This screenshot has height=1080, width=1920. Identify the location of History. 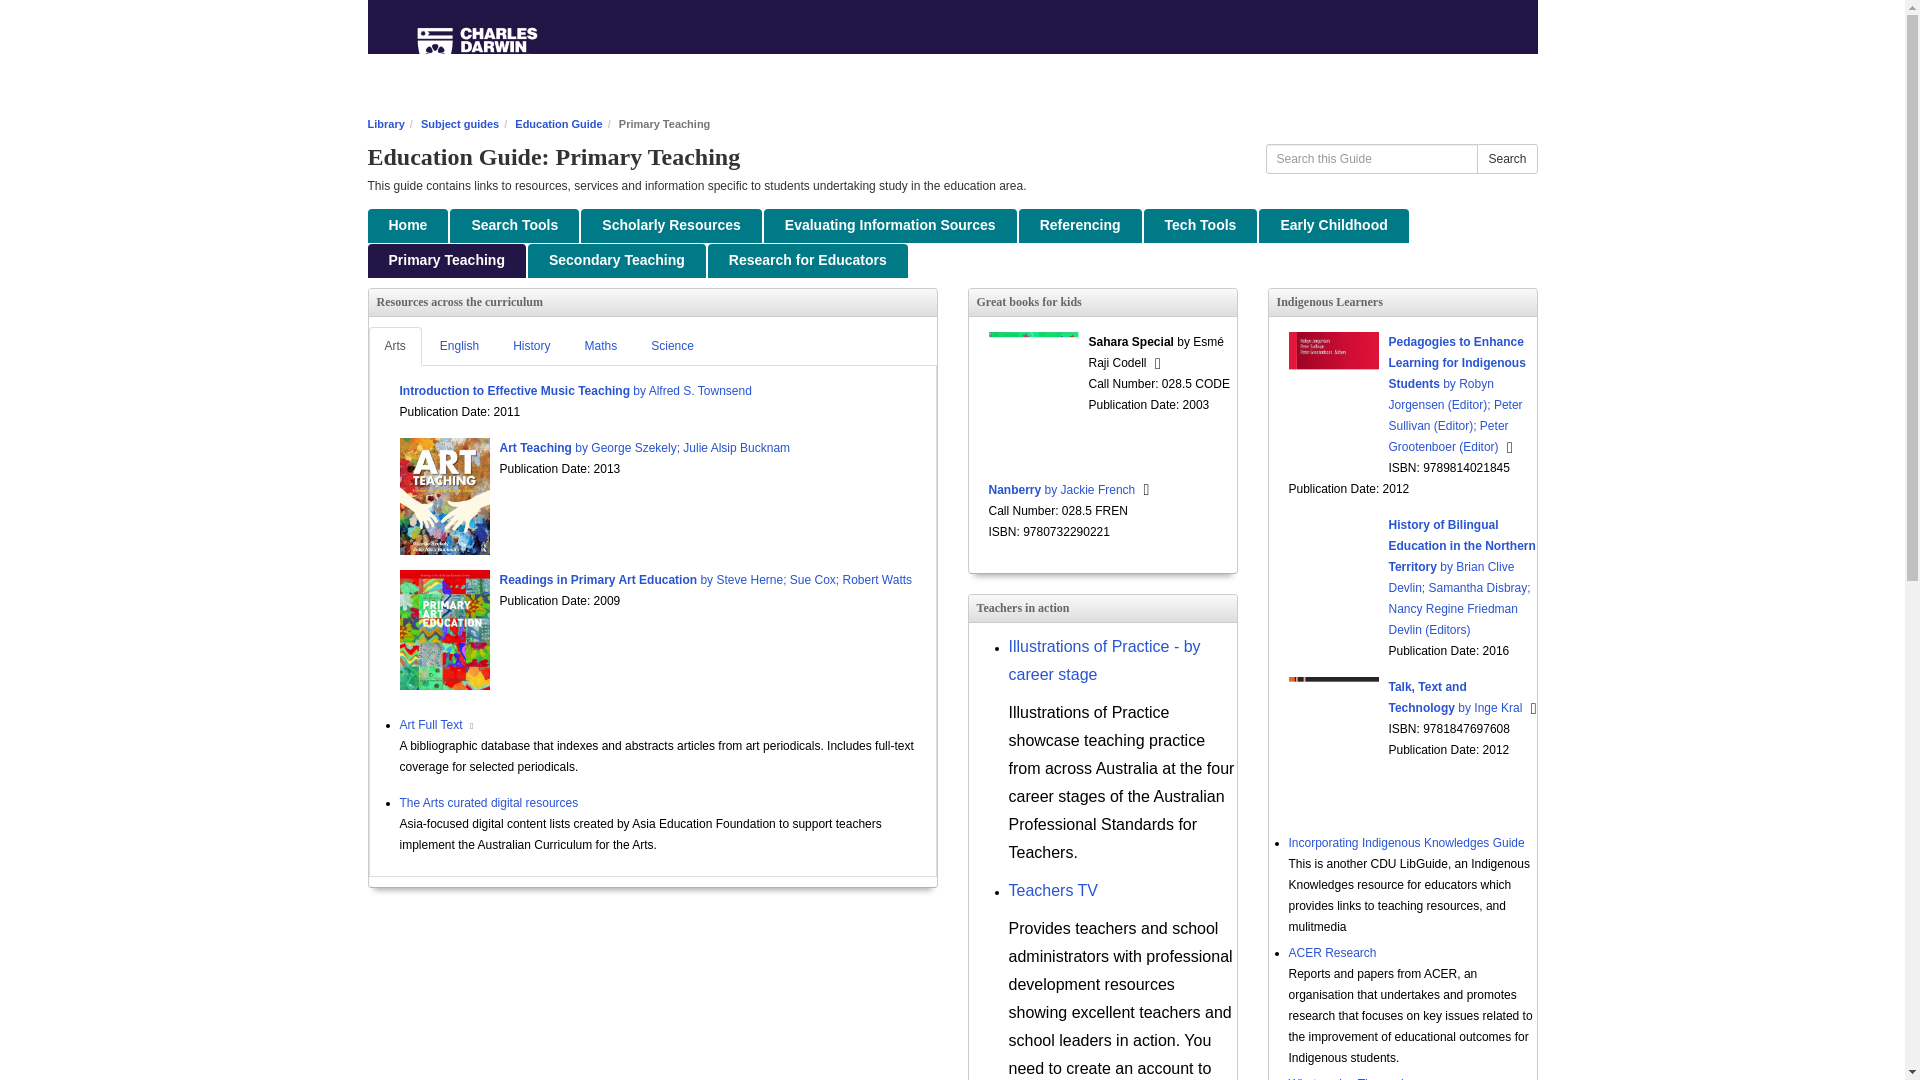
(532, 346).